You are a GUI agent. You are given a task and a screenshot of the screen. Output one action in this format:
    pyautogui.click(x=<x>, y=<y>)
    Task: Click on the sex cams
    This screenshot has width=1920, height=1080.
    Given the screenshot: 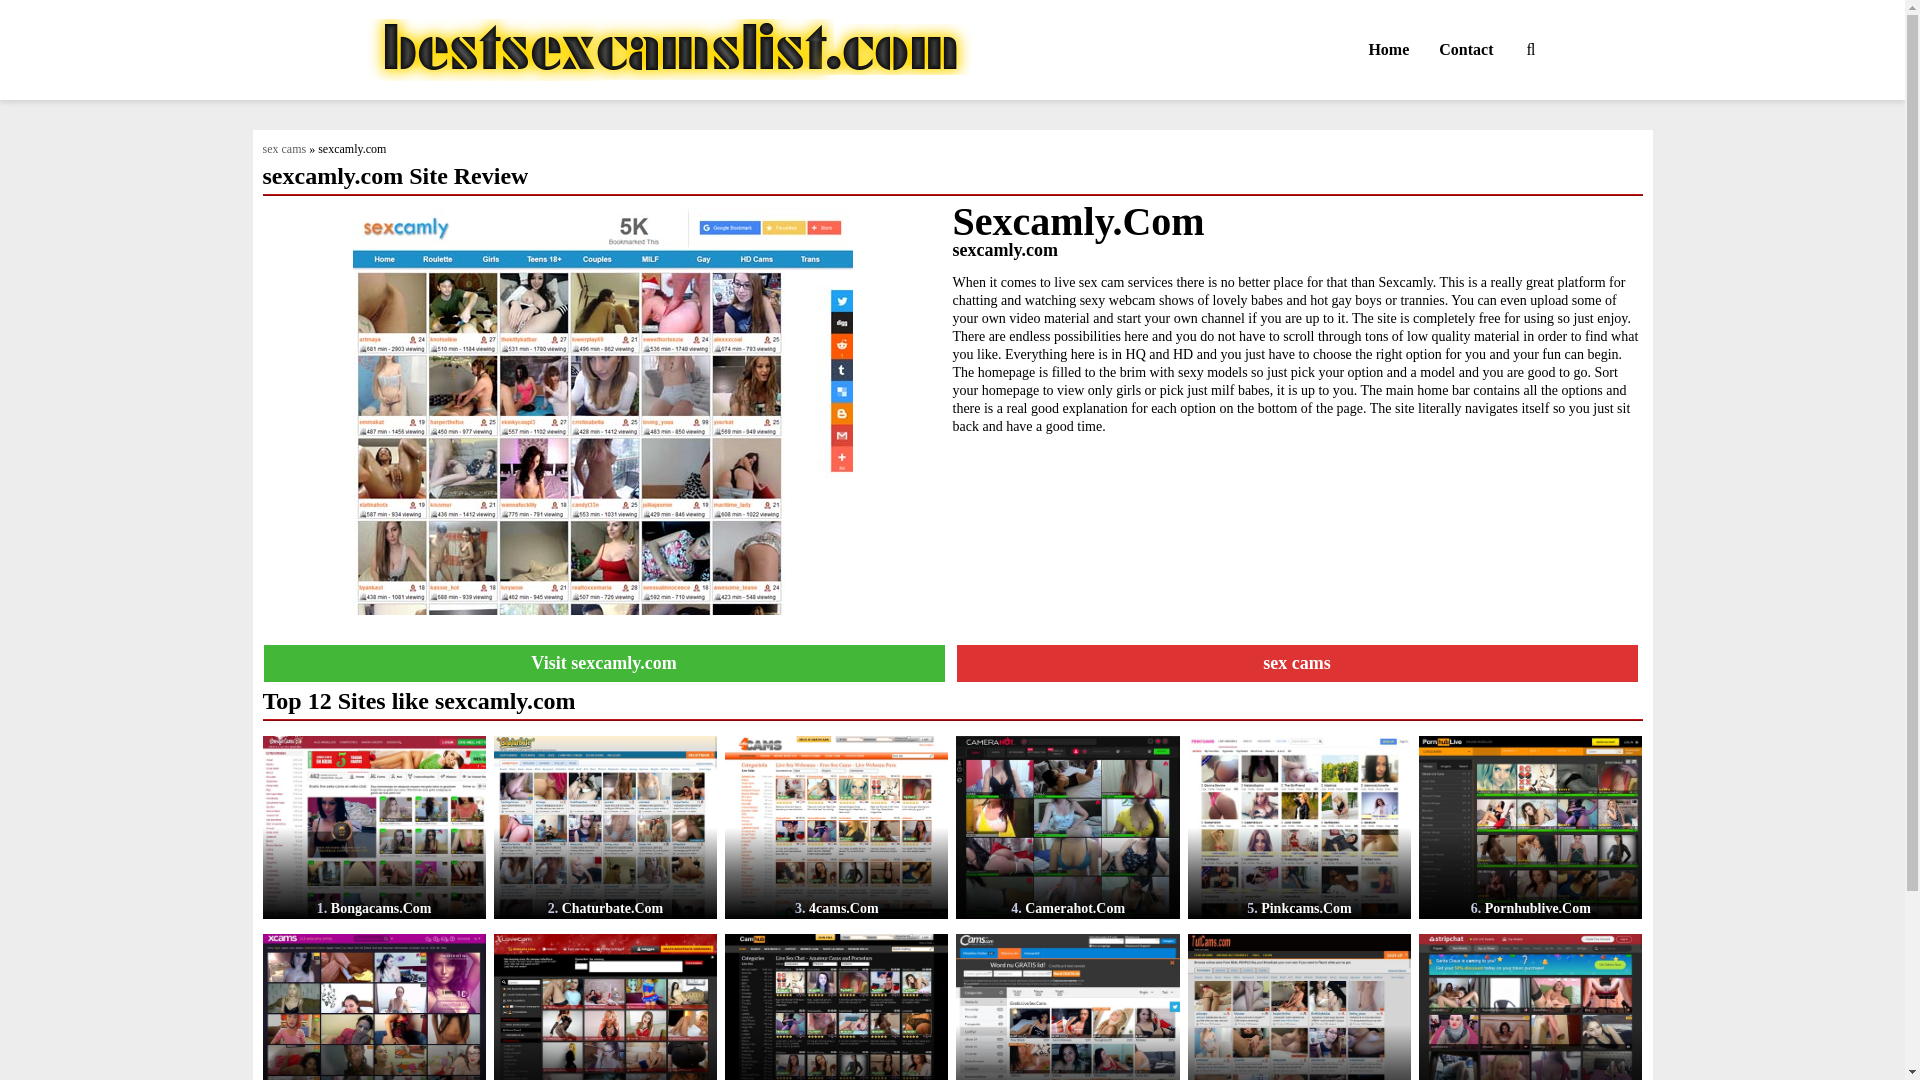 What is the action you would take?
    pyautogui.click(x=283, y=148)
    